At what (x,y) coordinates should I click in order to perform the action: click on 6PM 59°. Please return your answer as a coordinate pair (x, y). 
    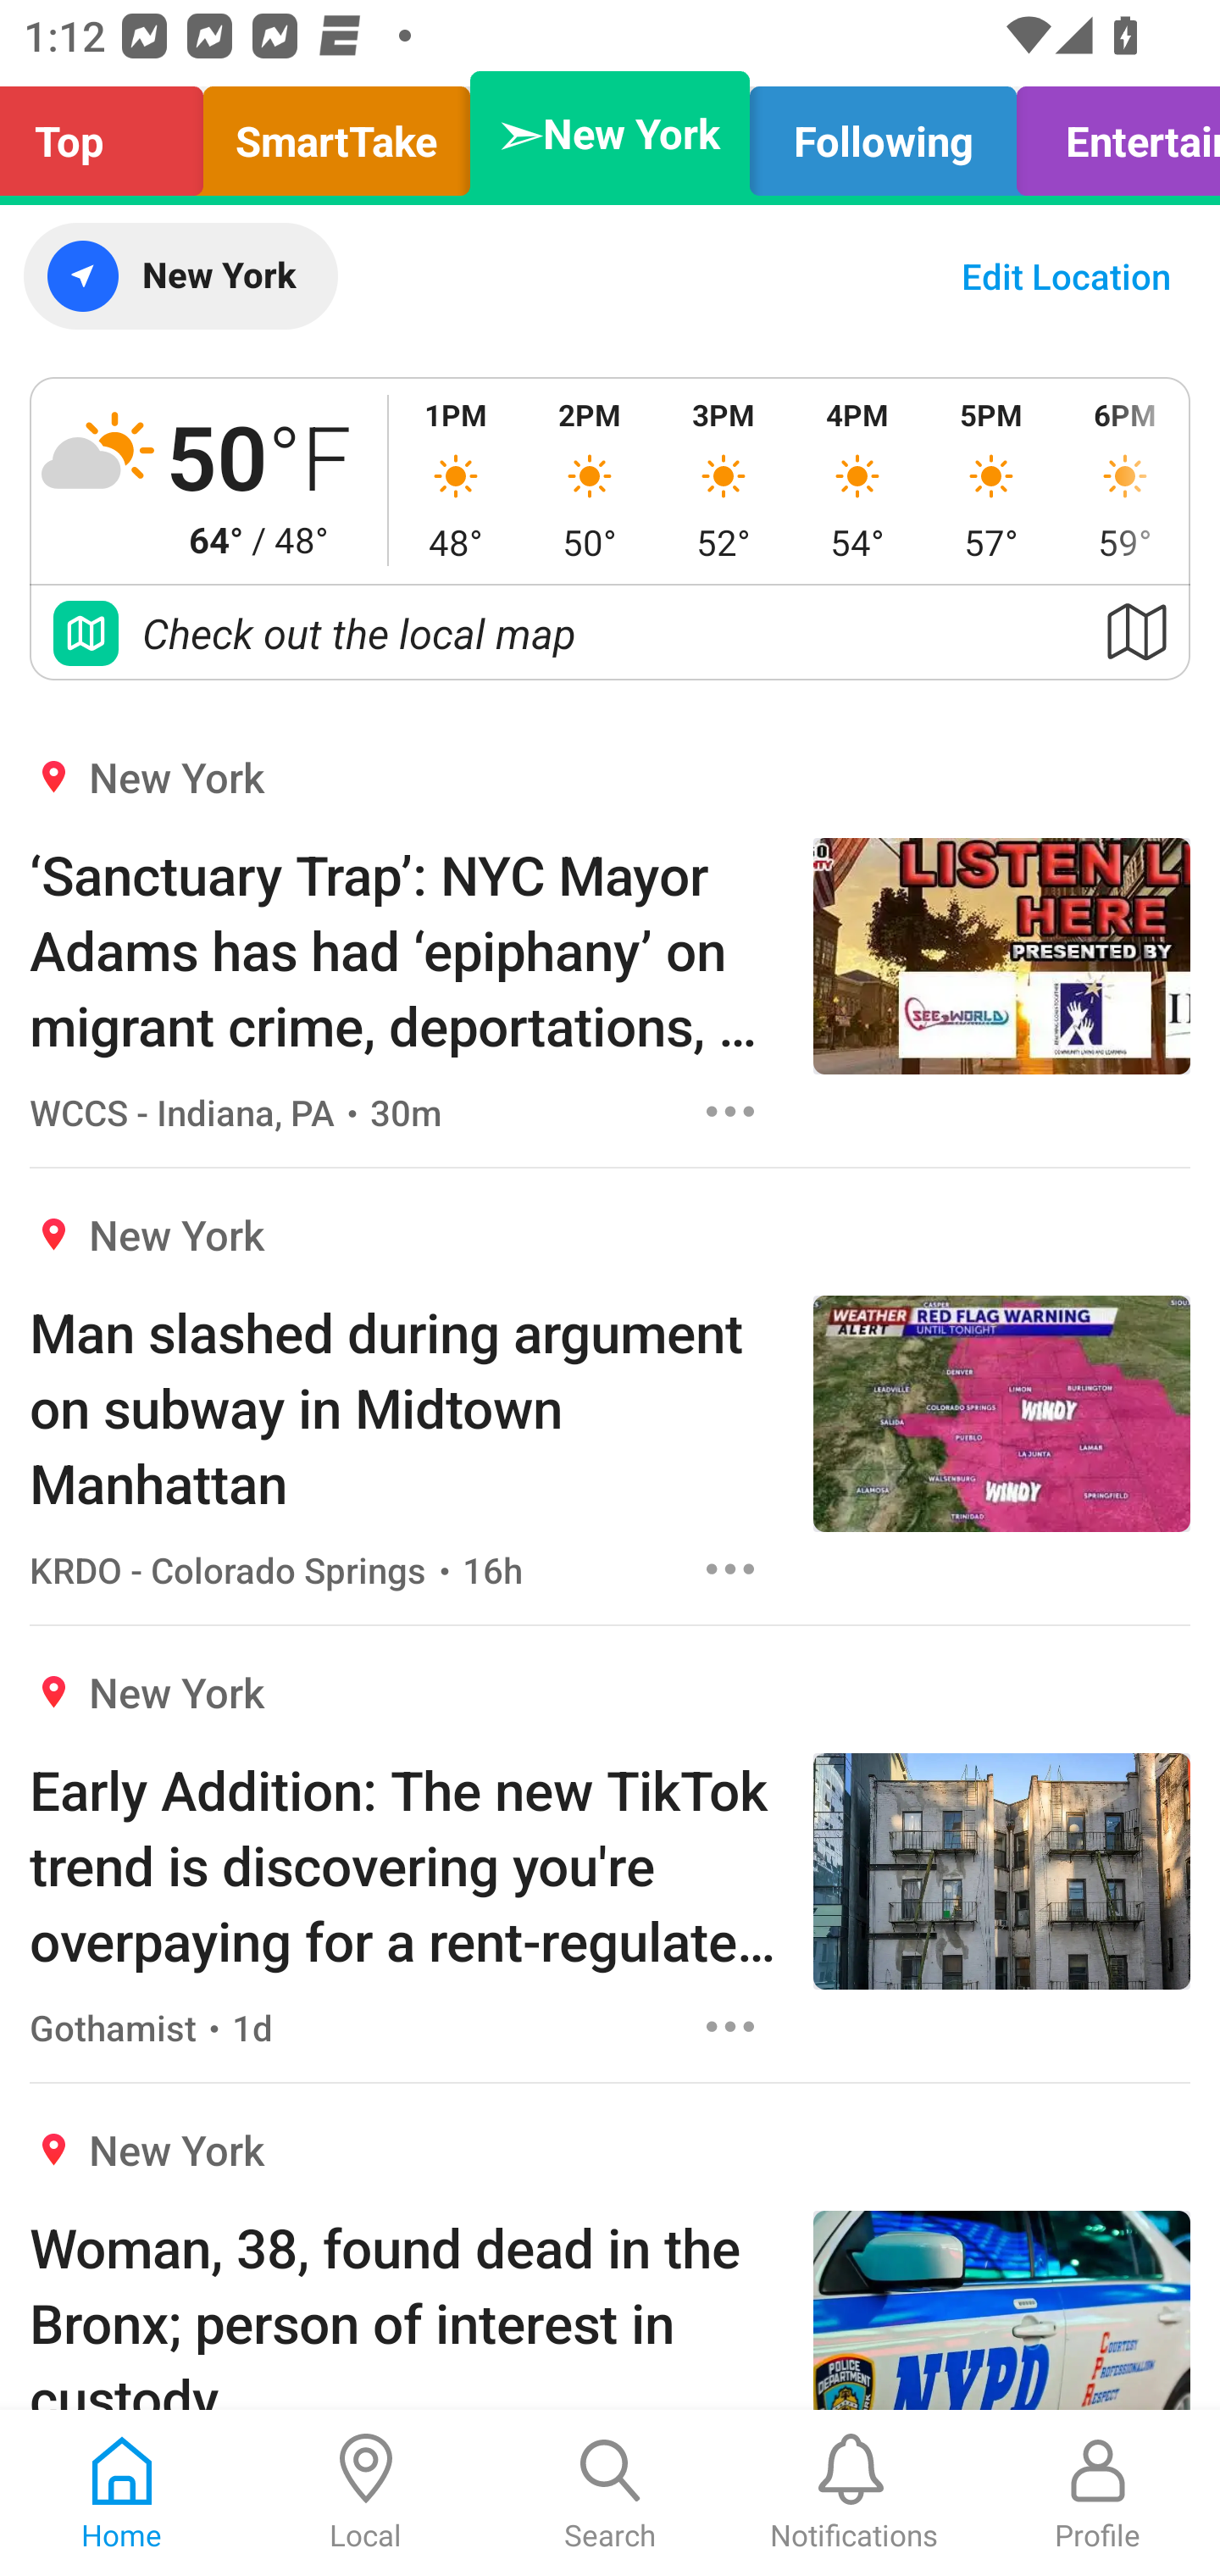
    Looking at the image, I should click on (1123, 480).